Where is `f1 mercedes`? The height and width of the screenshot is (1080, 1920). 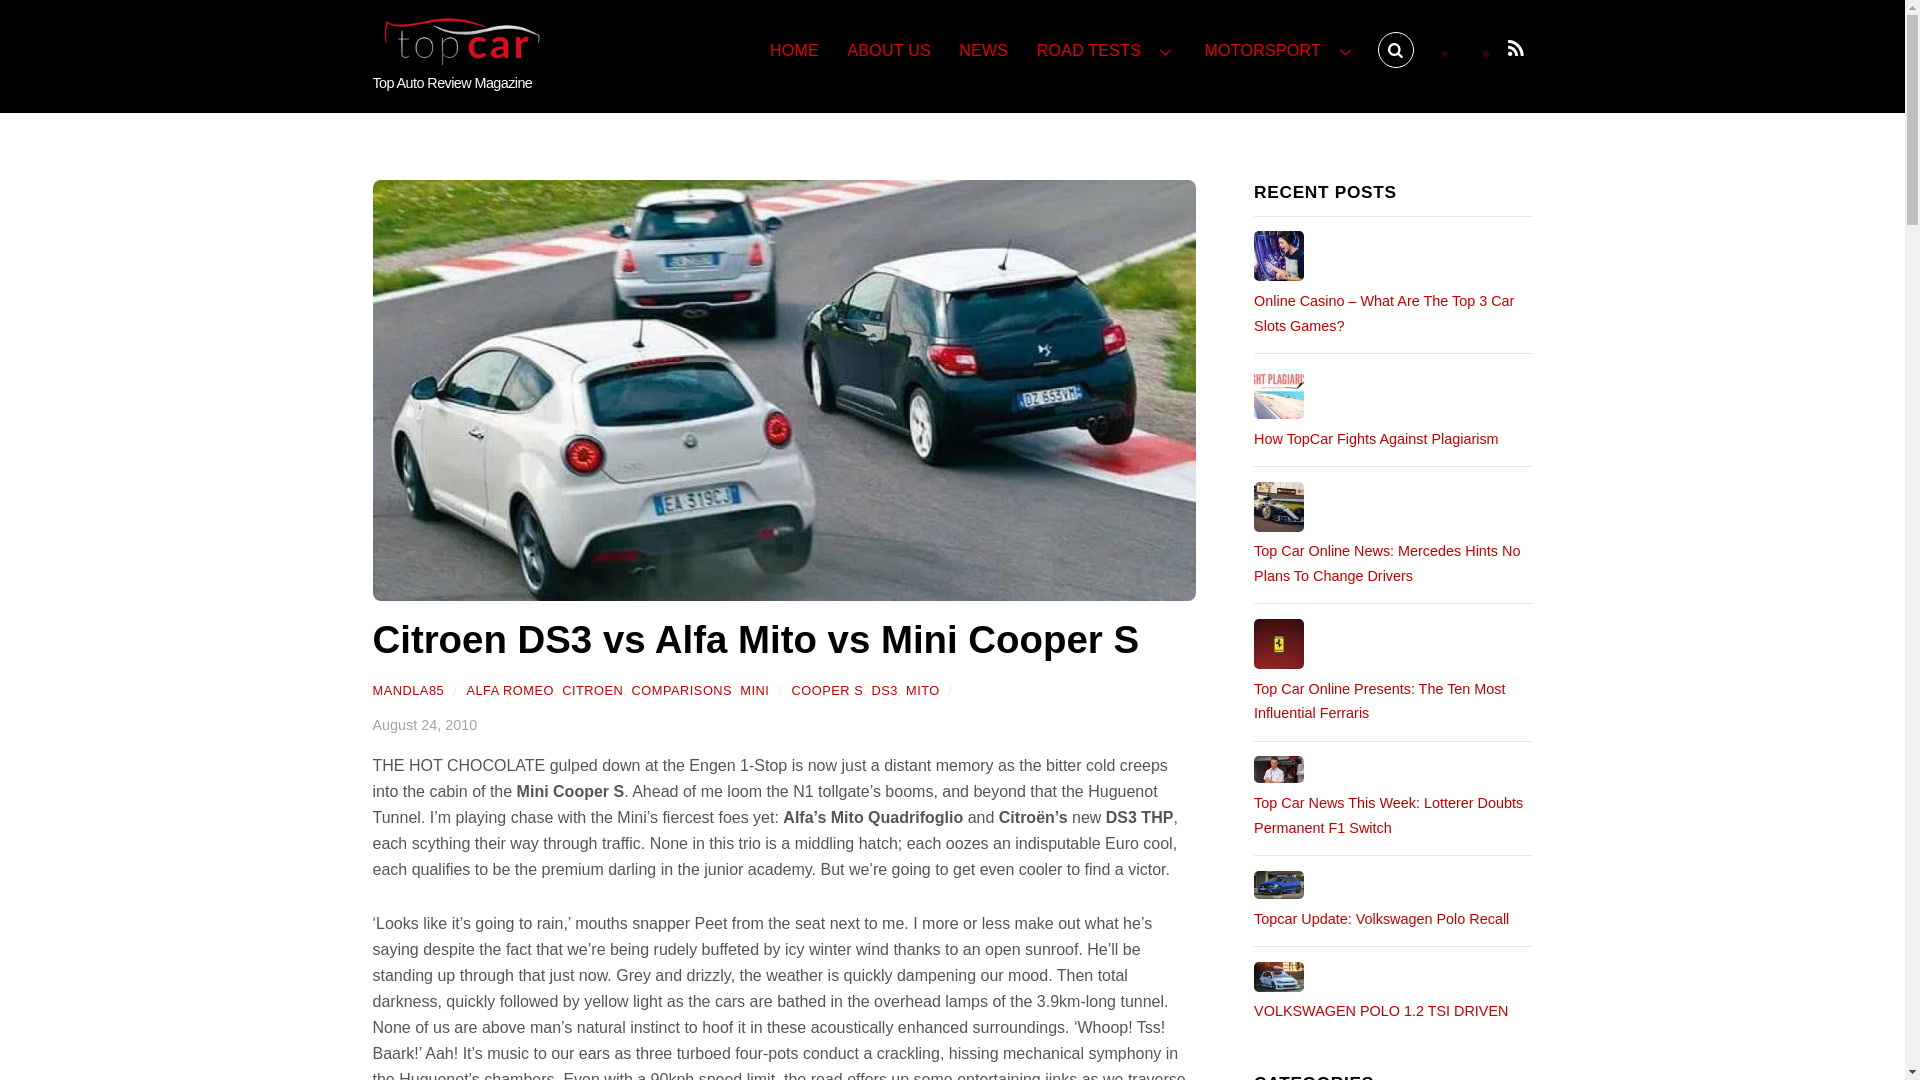
f1 mercedes is located at coordinates (1278, 506).